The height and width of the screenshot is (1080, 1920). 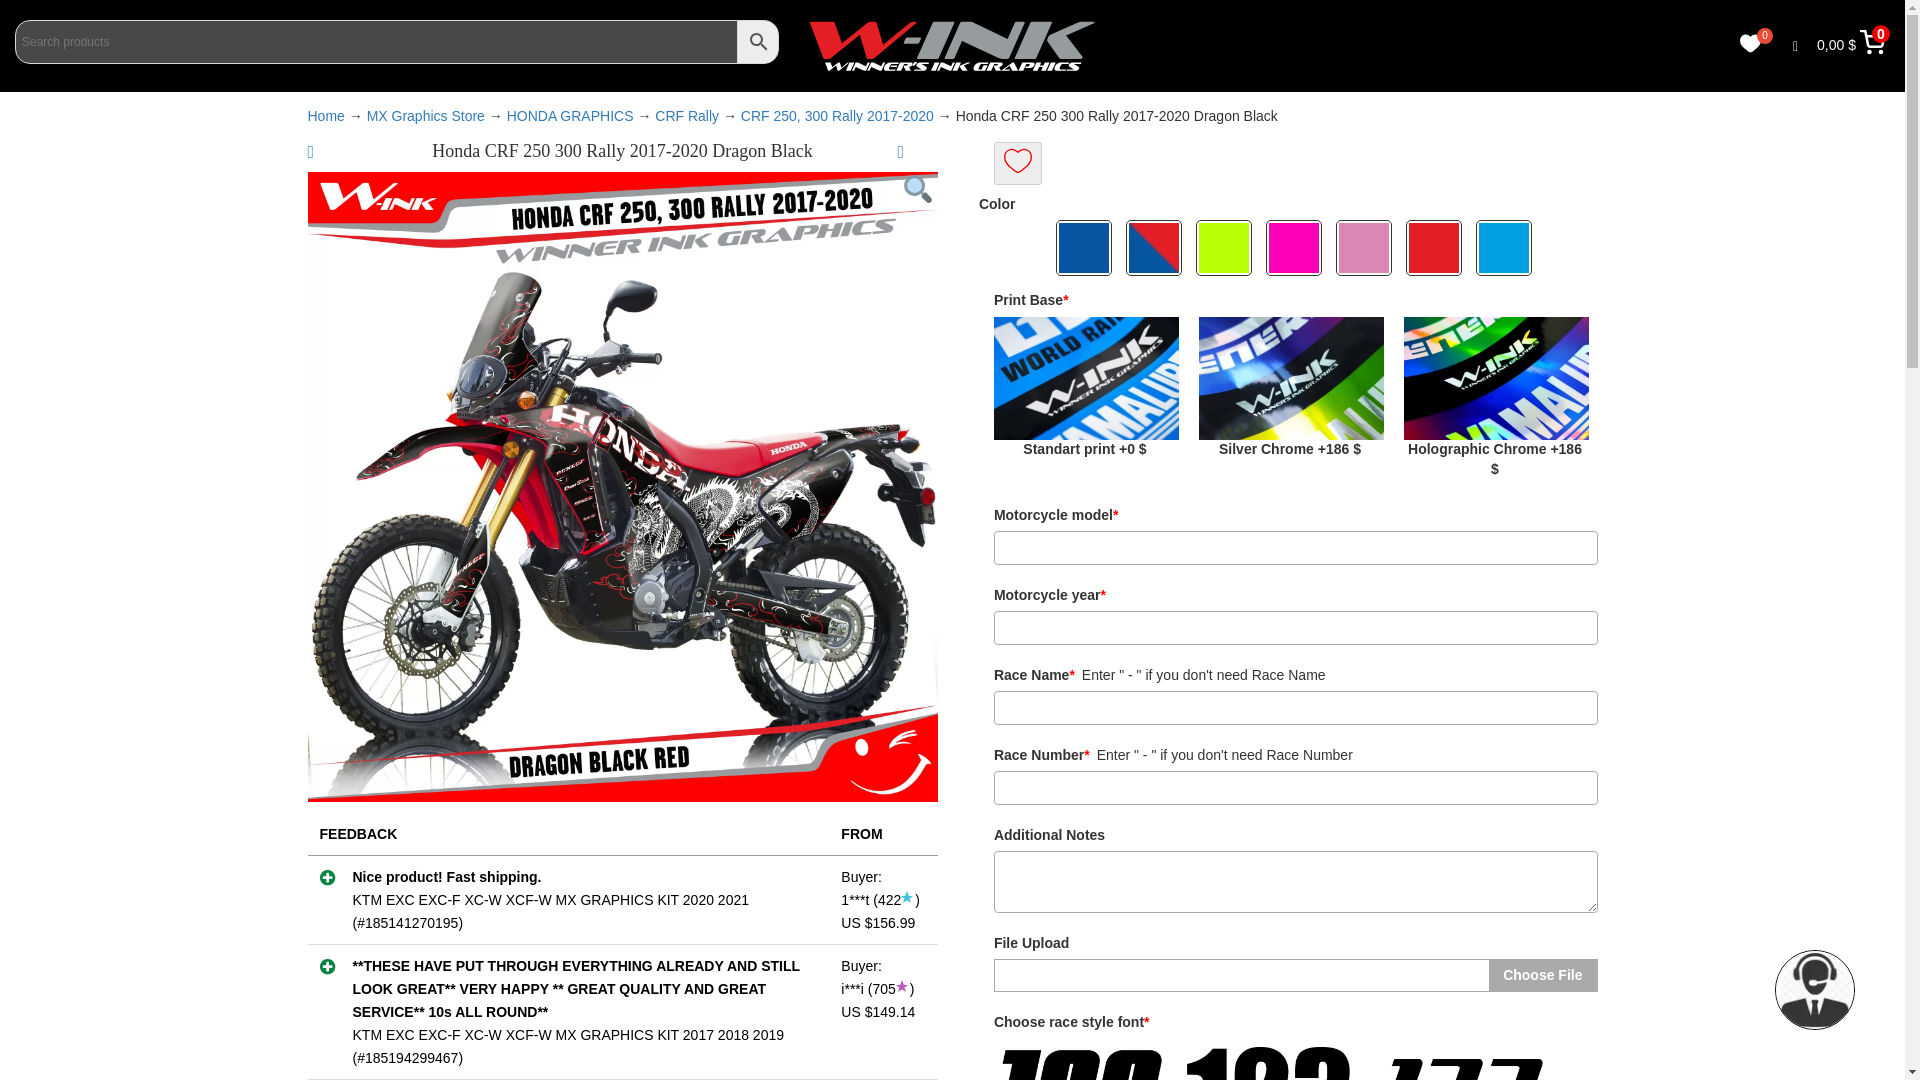 What do you see at coordinates (1296, 248) in the screenshot?
I see `Magenta` at bounding box center [1296, 248].